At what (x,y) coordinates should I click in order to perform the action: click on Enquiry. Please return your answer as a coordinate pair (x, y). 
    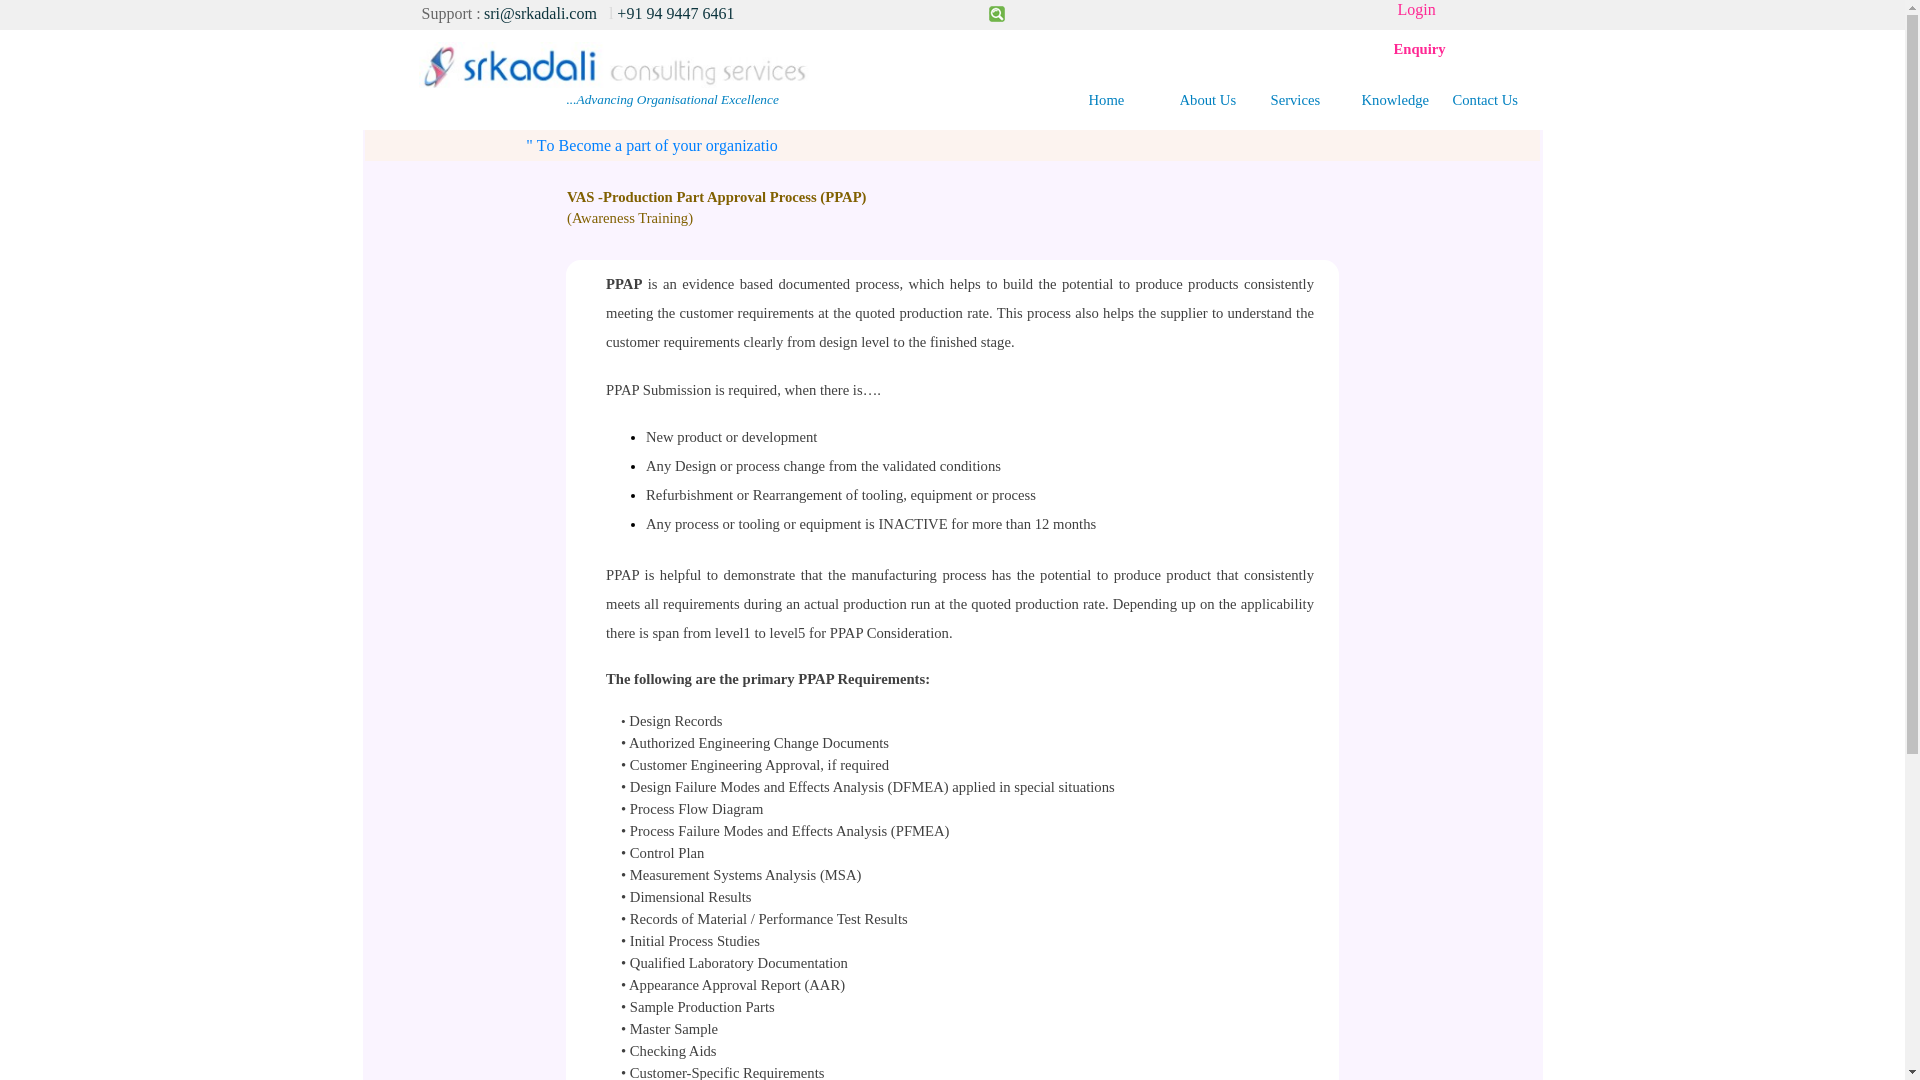
    Looking at the image, I should click on (1419, 49).